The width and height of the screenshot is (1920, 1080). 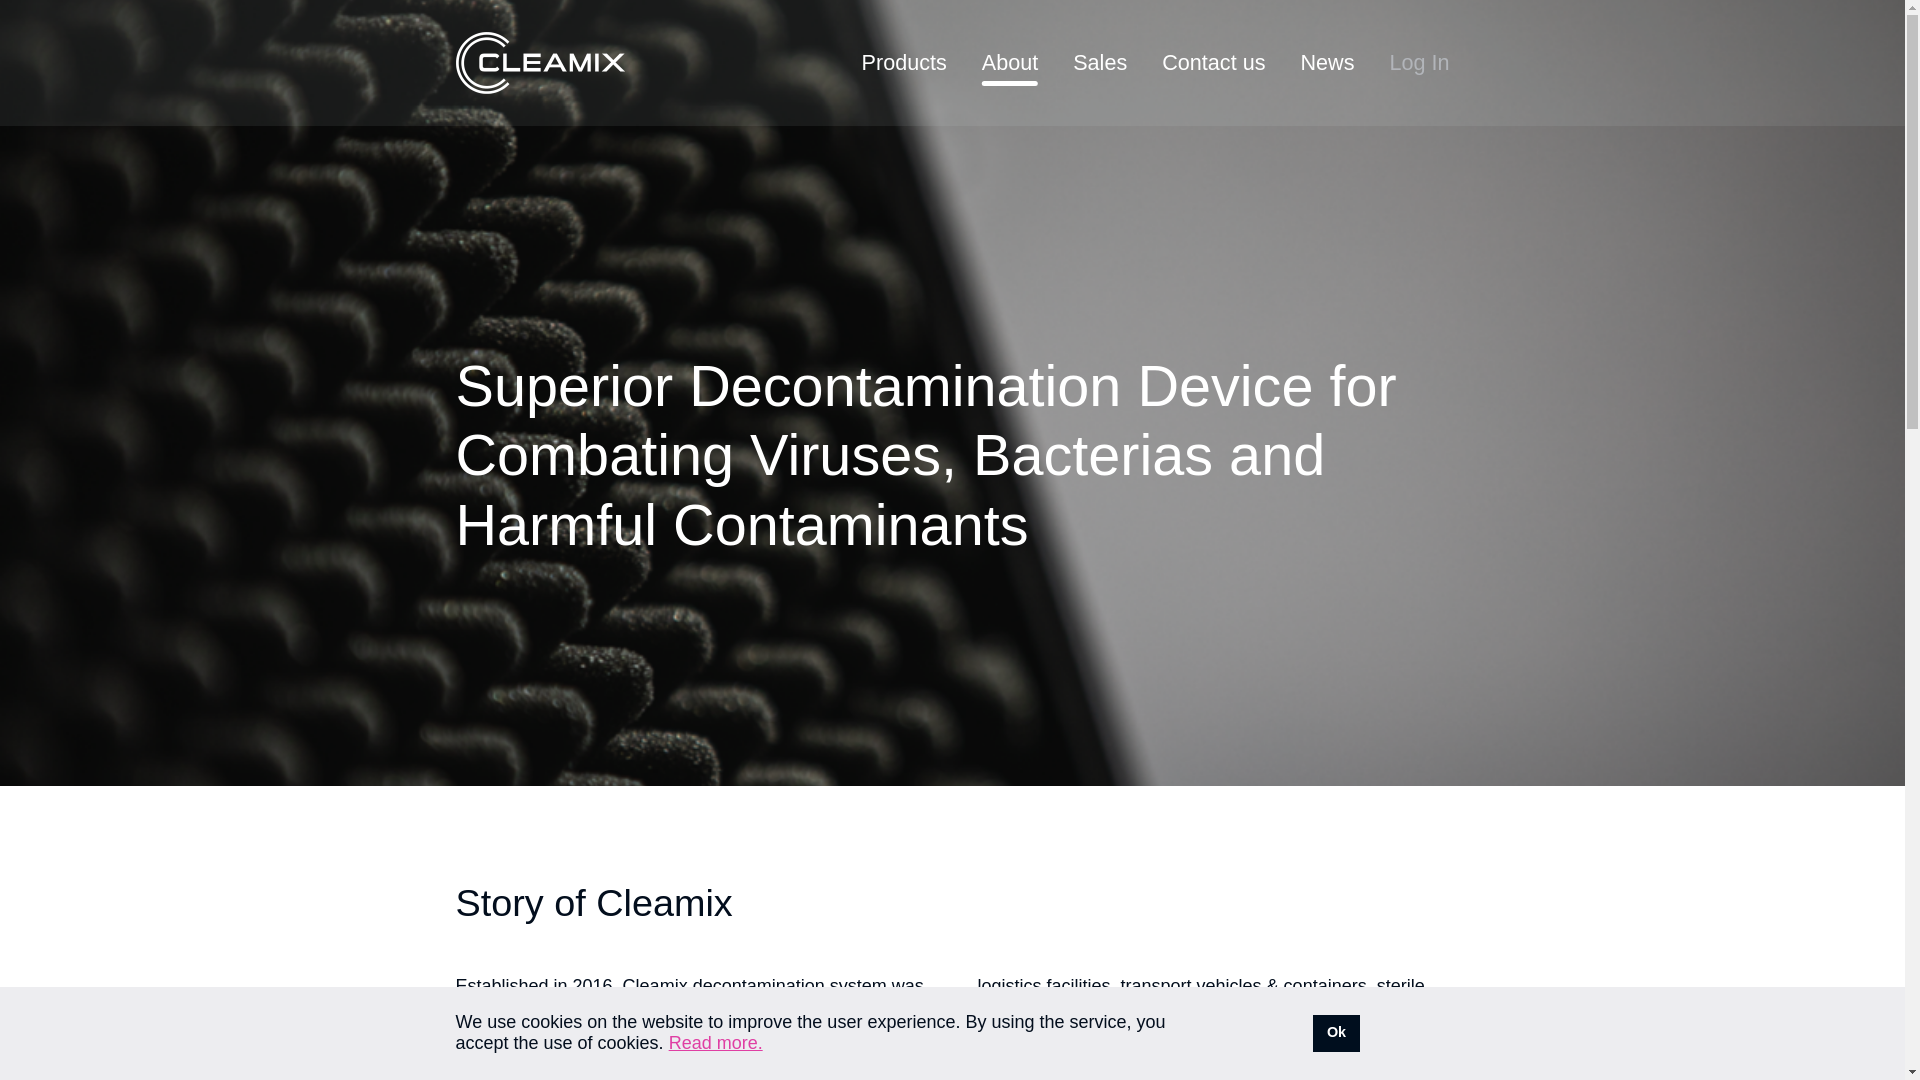 I want to click on Sales, so click(x=1100, y=62).